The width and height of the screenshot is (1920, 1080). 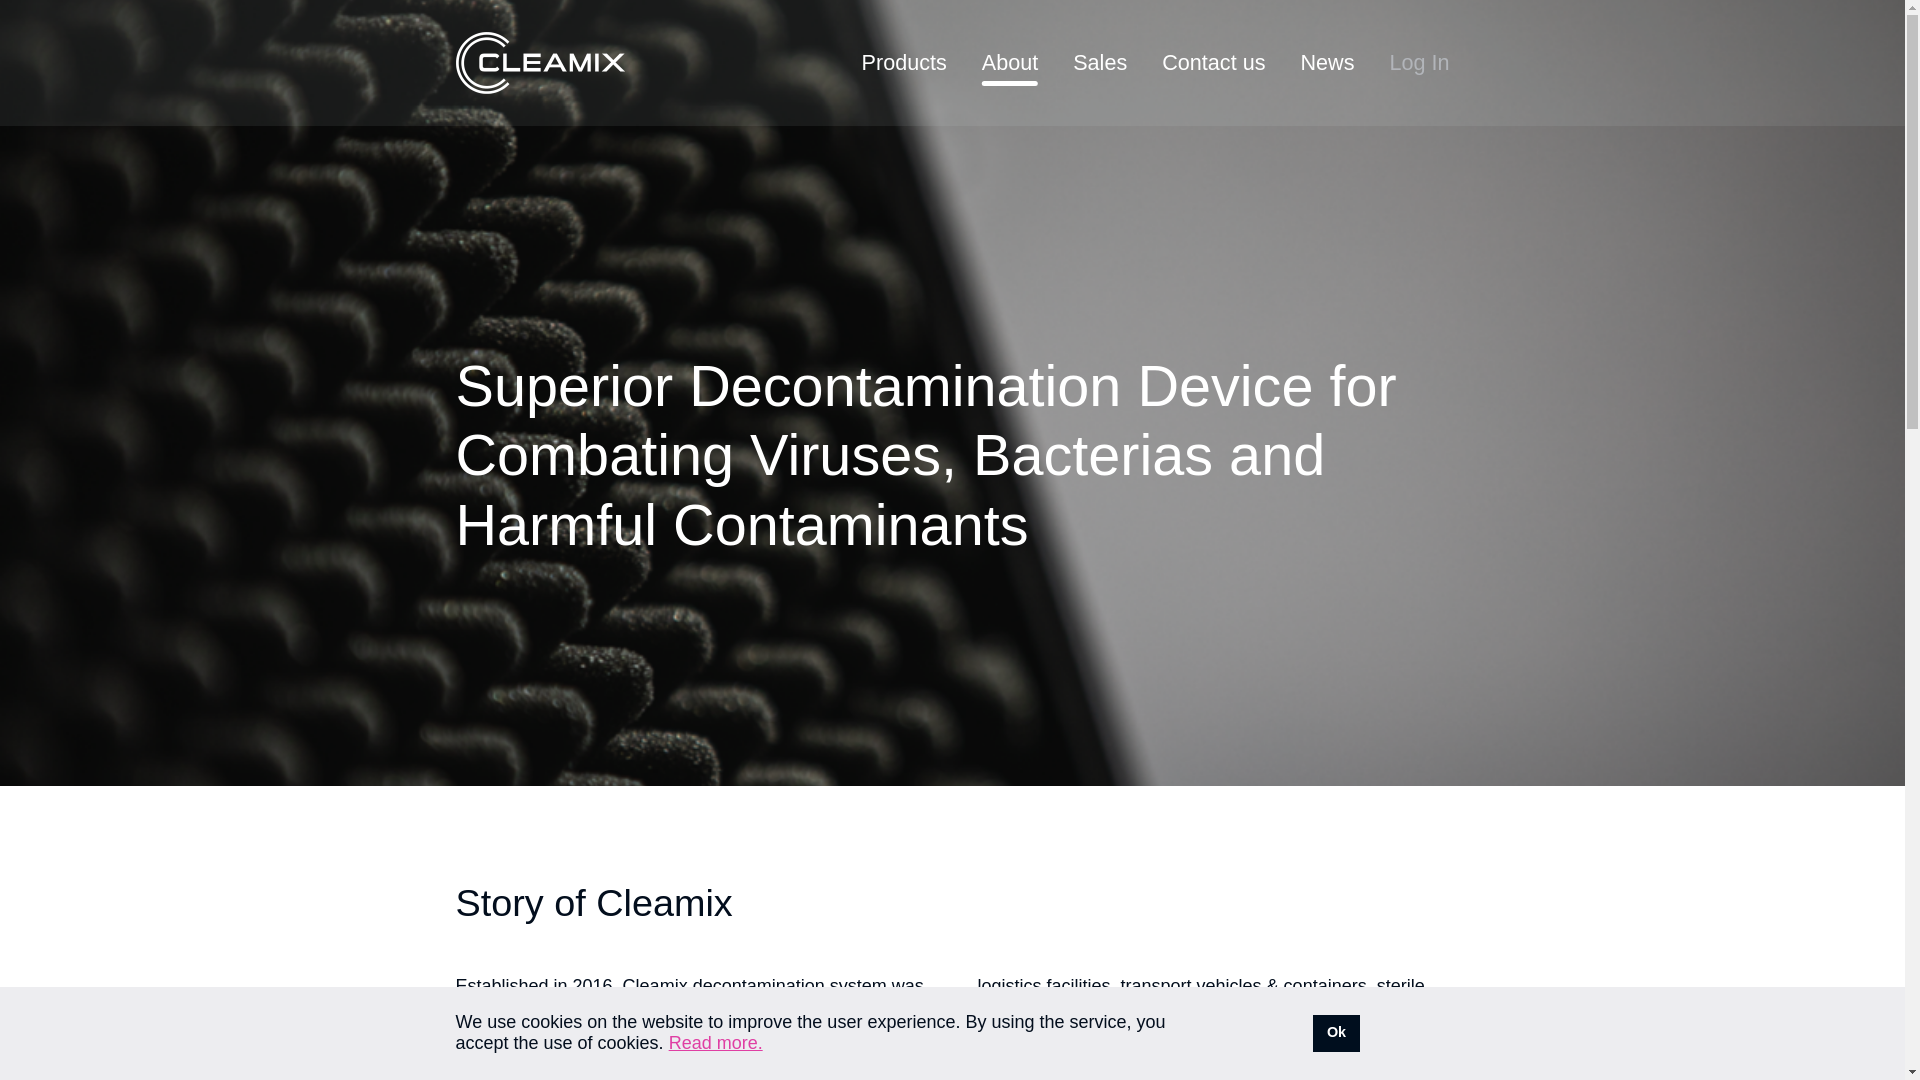 I want to click on Sales, so click(x=1100, y=62).